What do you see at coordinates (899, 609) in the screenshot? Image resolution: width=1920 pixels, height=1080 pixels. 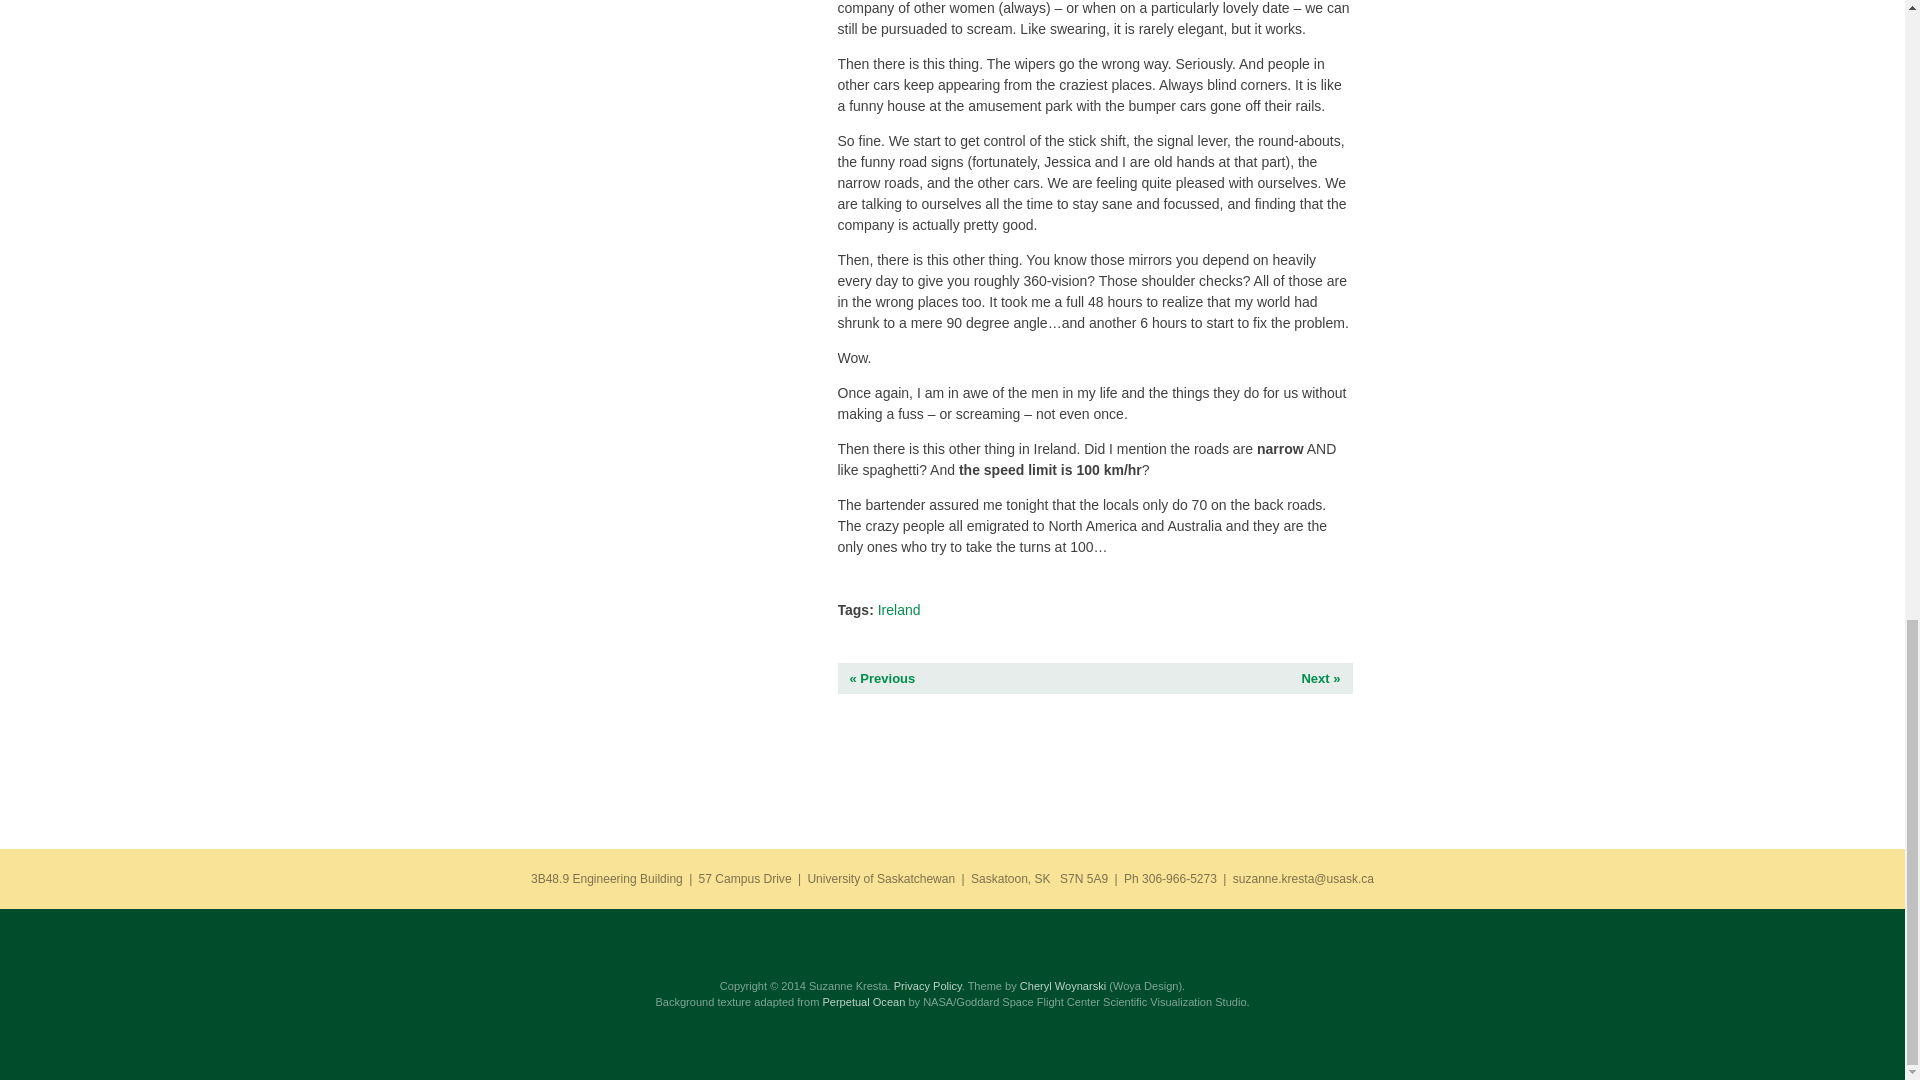 I see `Ireland` at bounding box center [899, 609].